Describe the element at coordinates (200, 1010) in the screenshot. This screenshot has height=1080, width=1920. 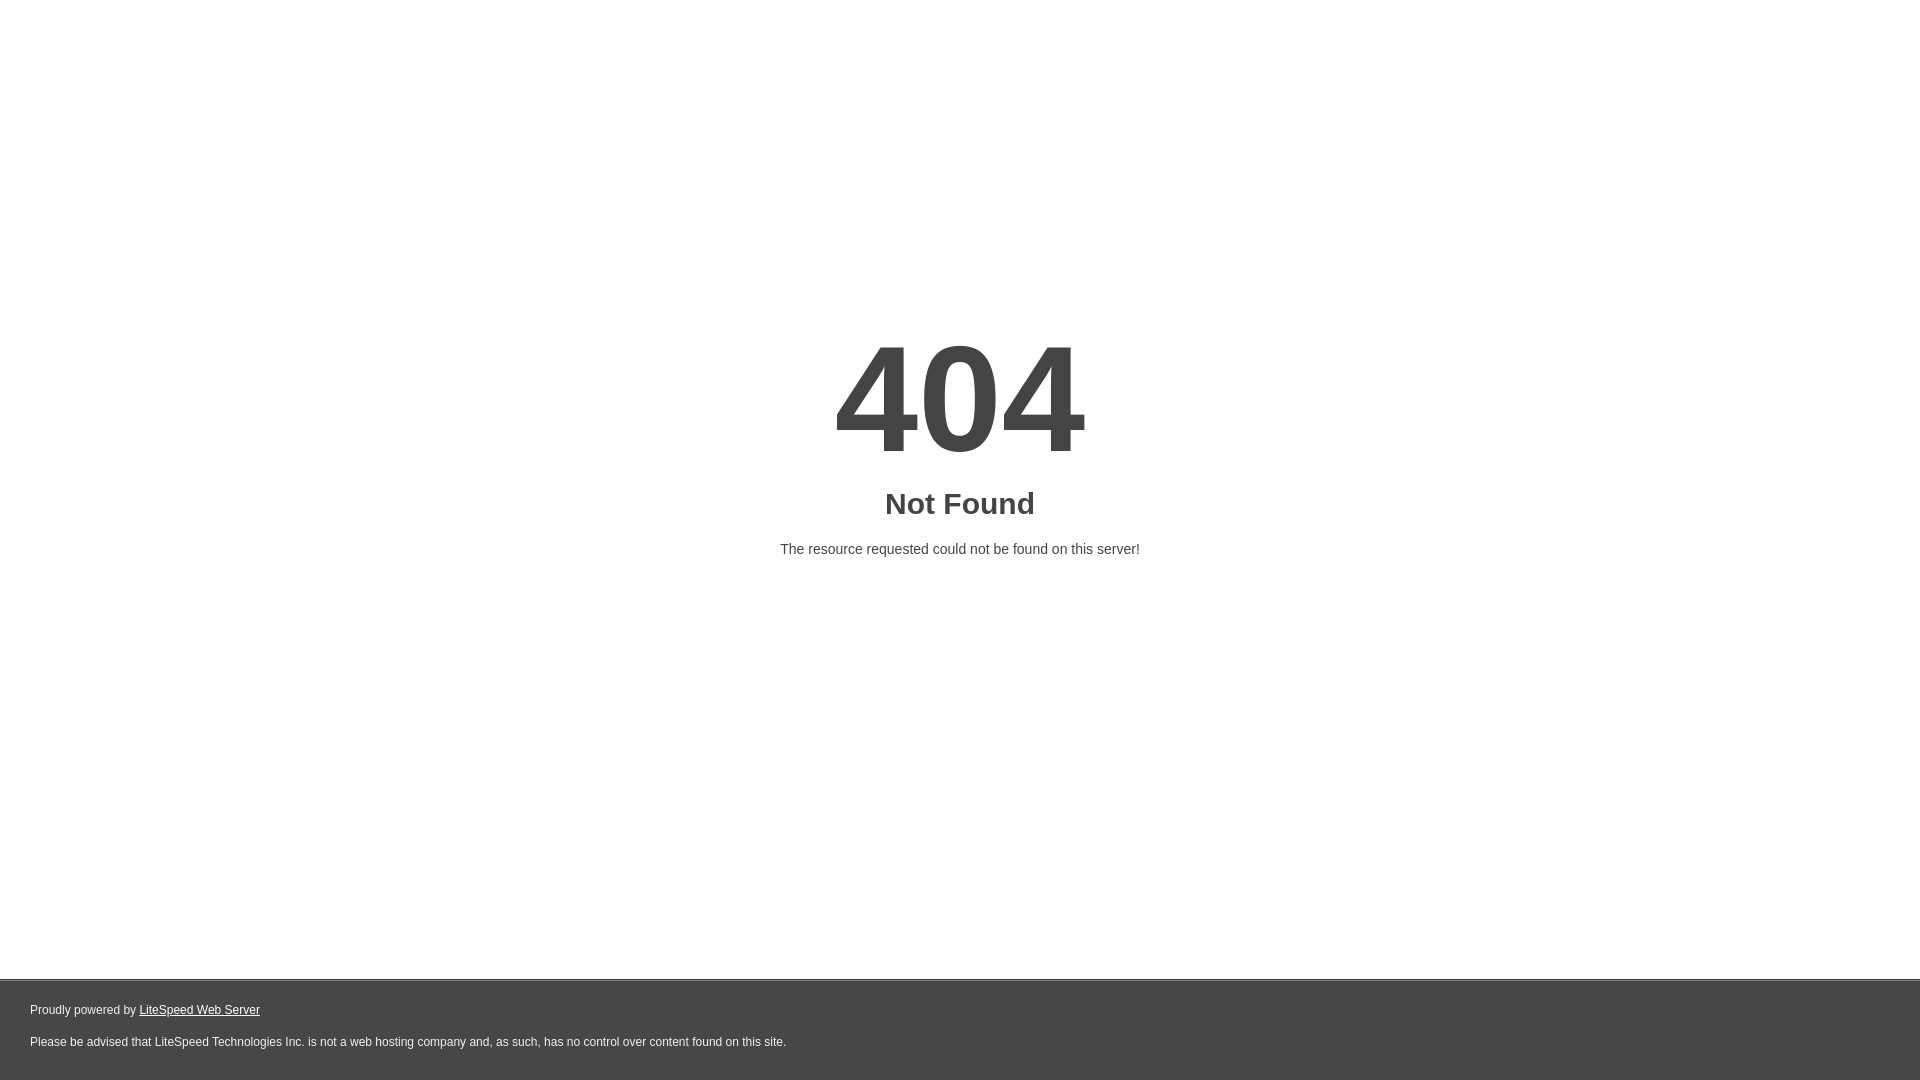
I see `LiteSpeed Web Server` at that location.